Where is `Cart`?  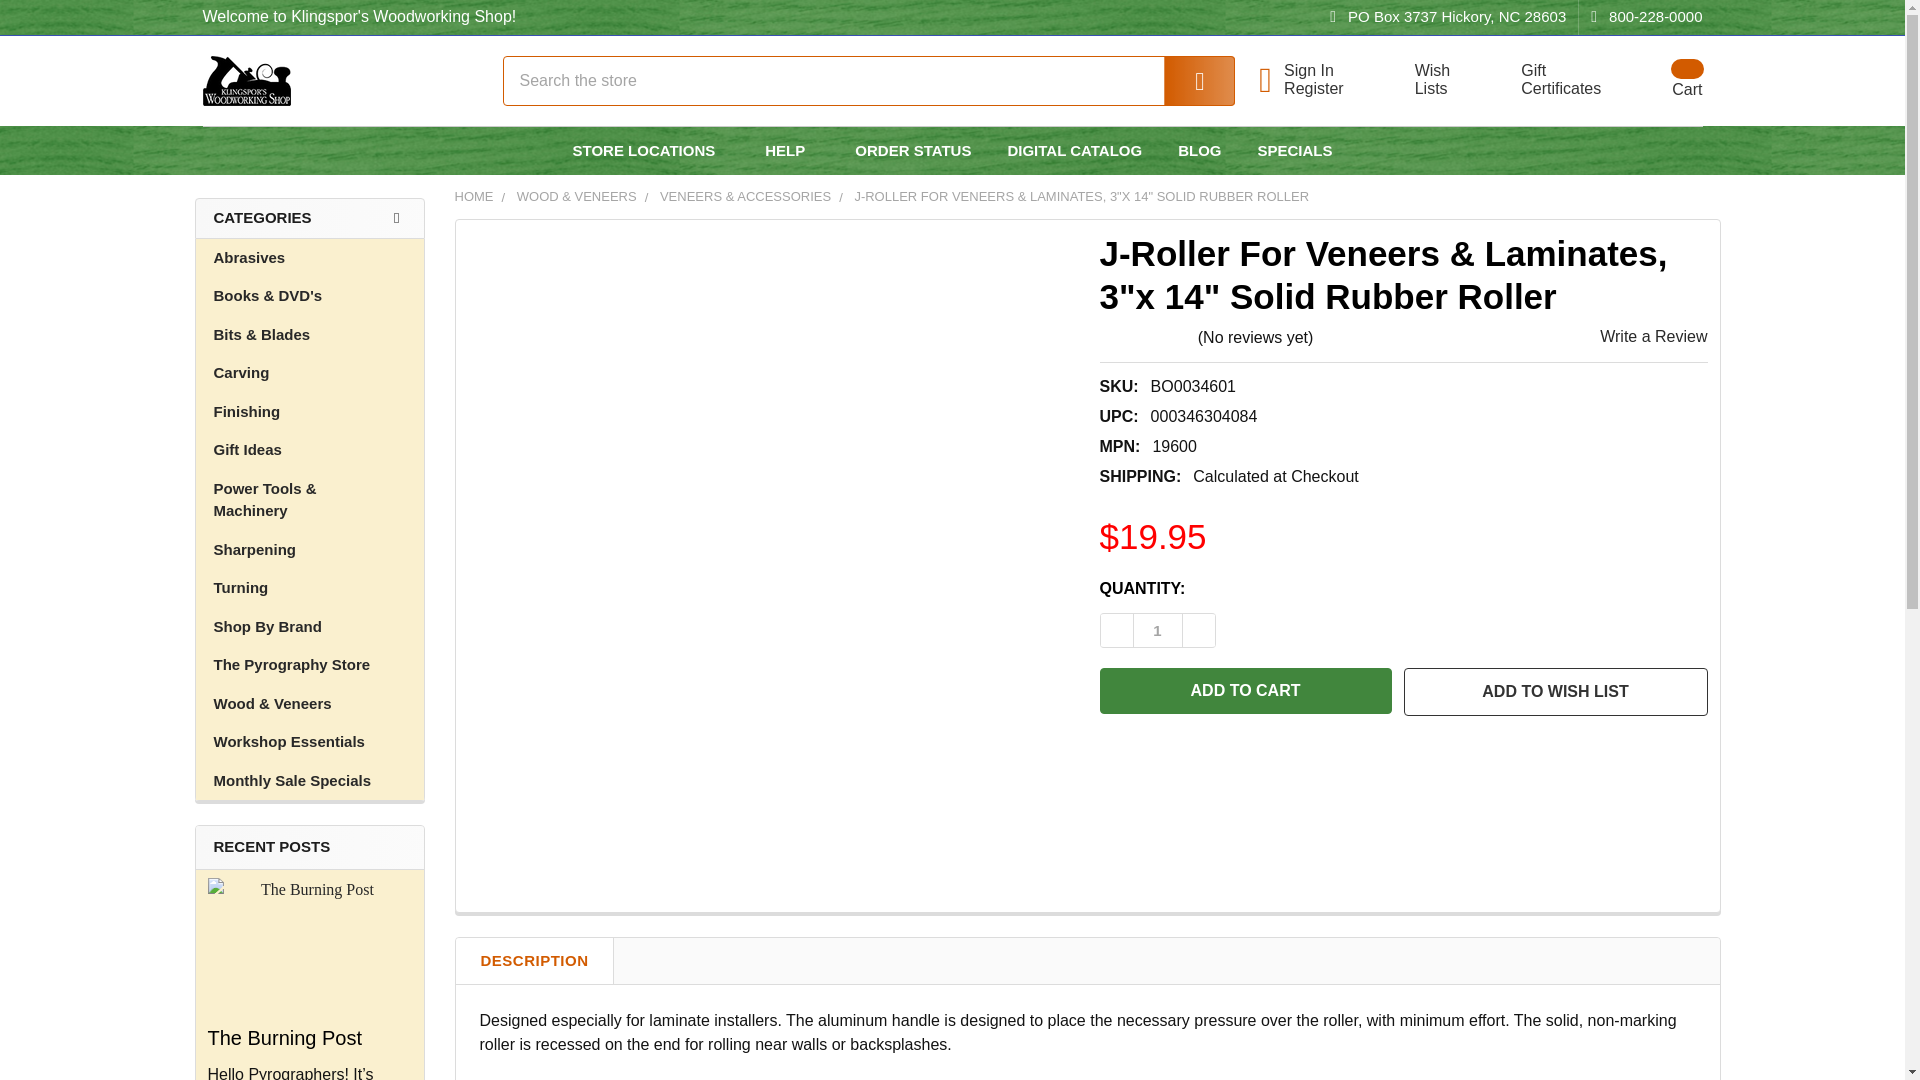 Cart is located at coordinates (1420, 80).